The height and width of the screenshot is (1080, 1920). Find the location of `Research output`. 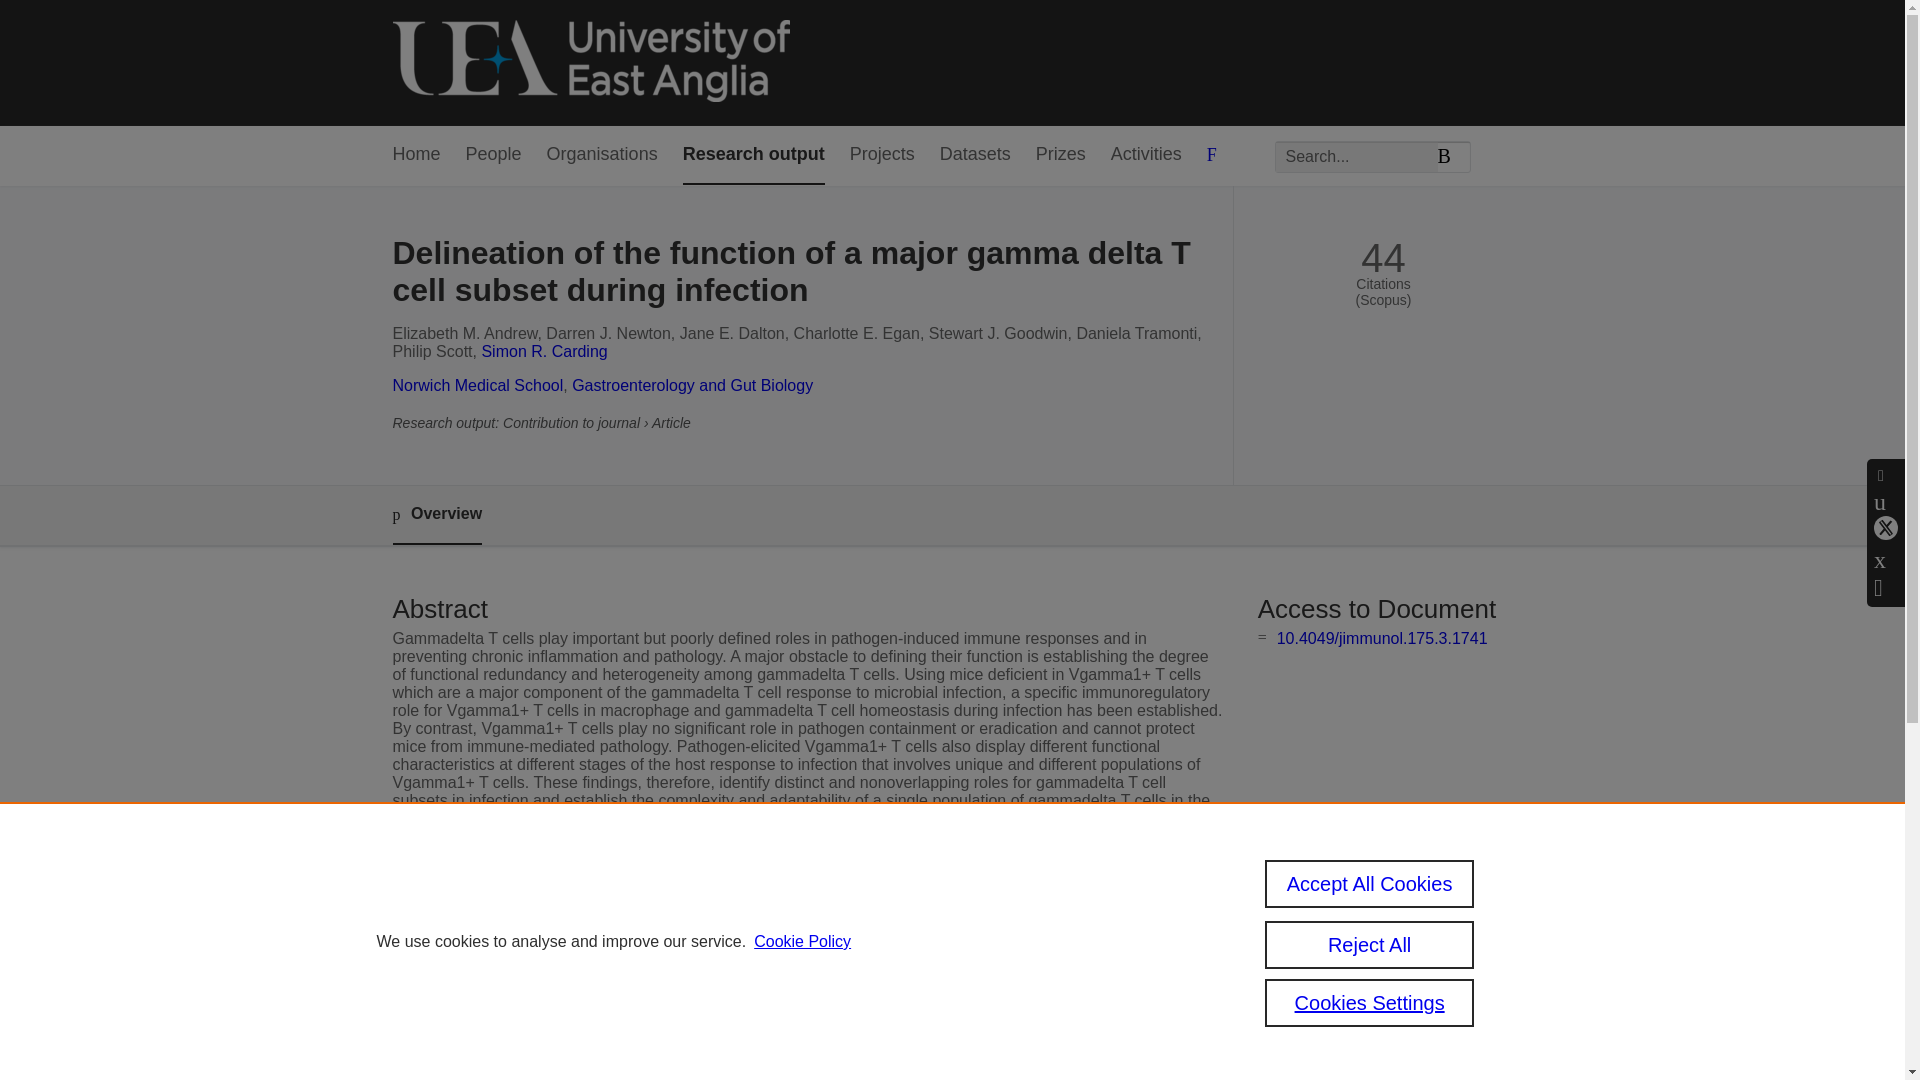

Research output is located at coordinates (754, 155).